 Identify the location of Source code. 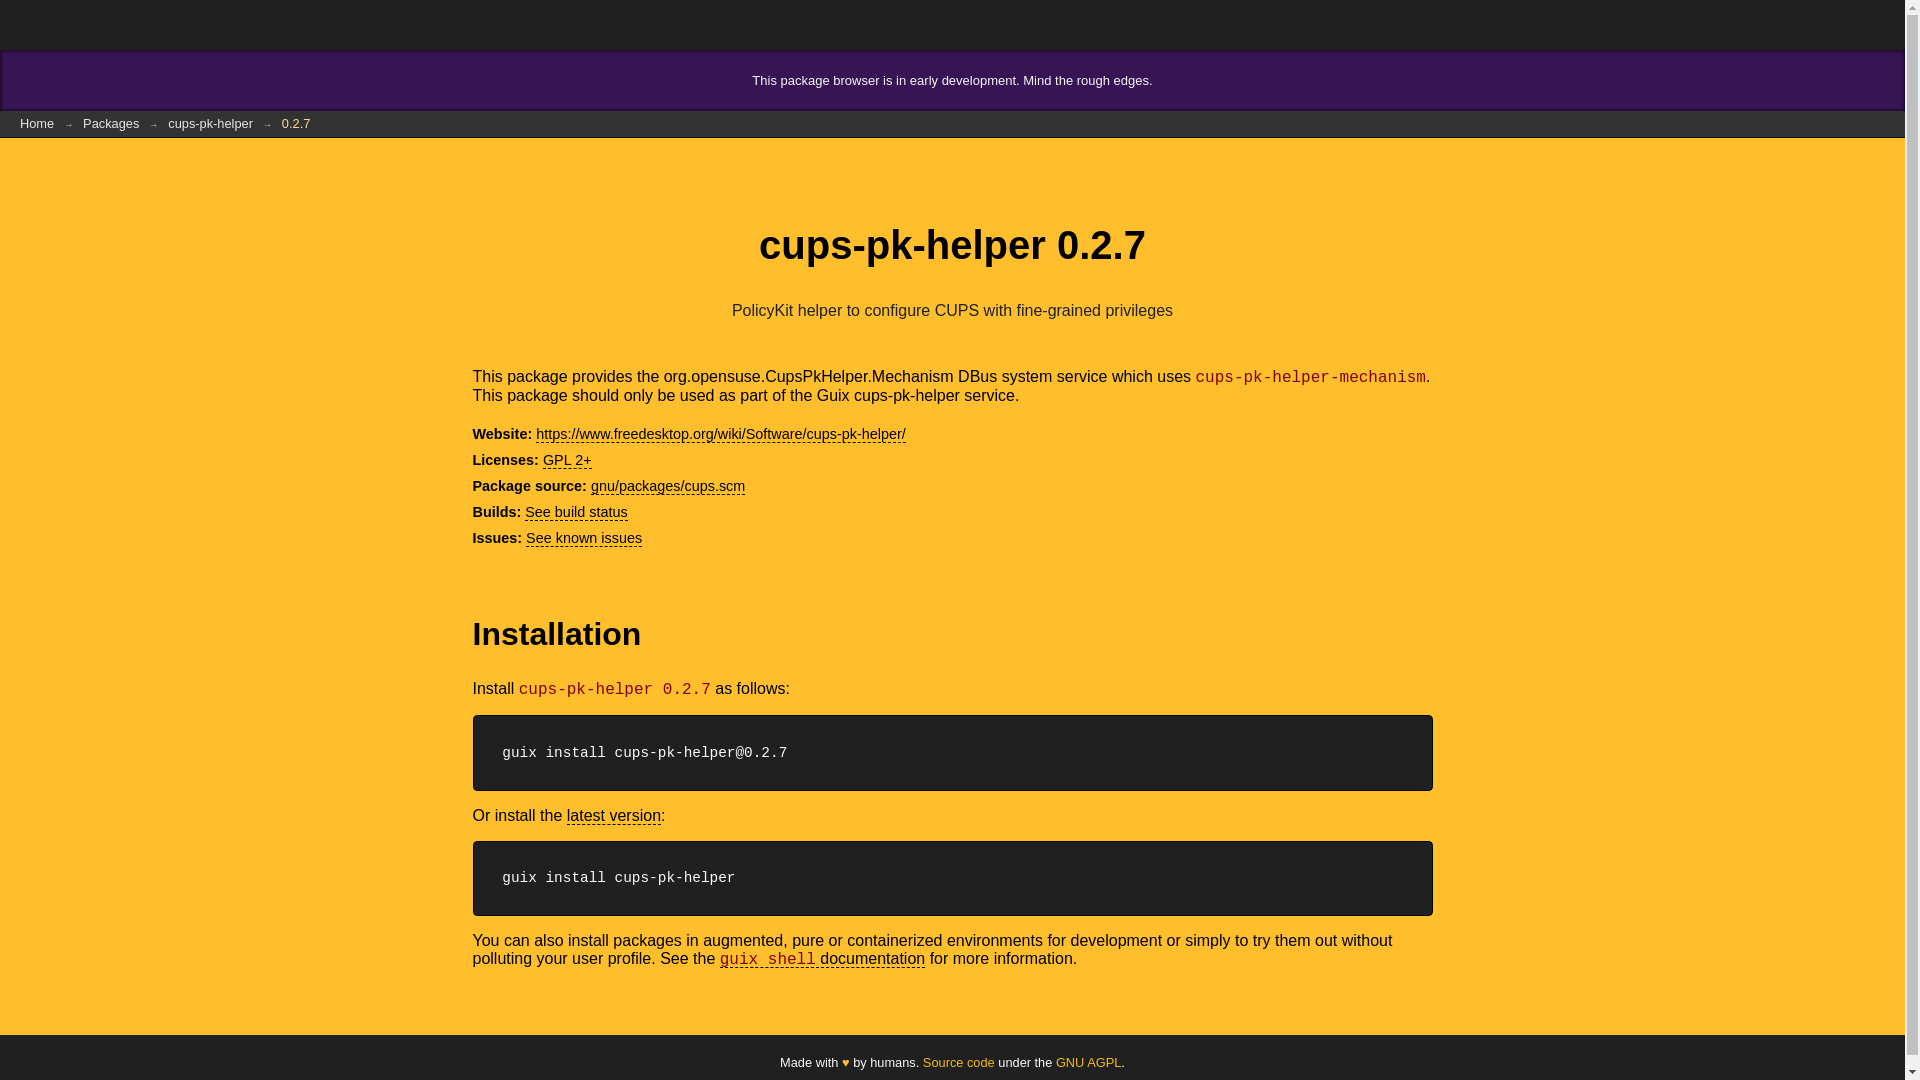
(958, 1062).